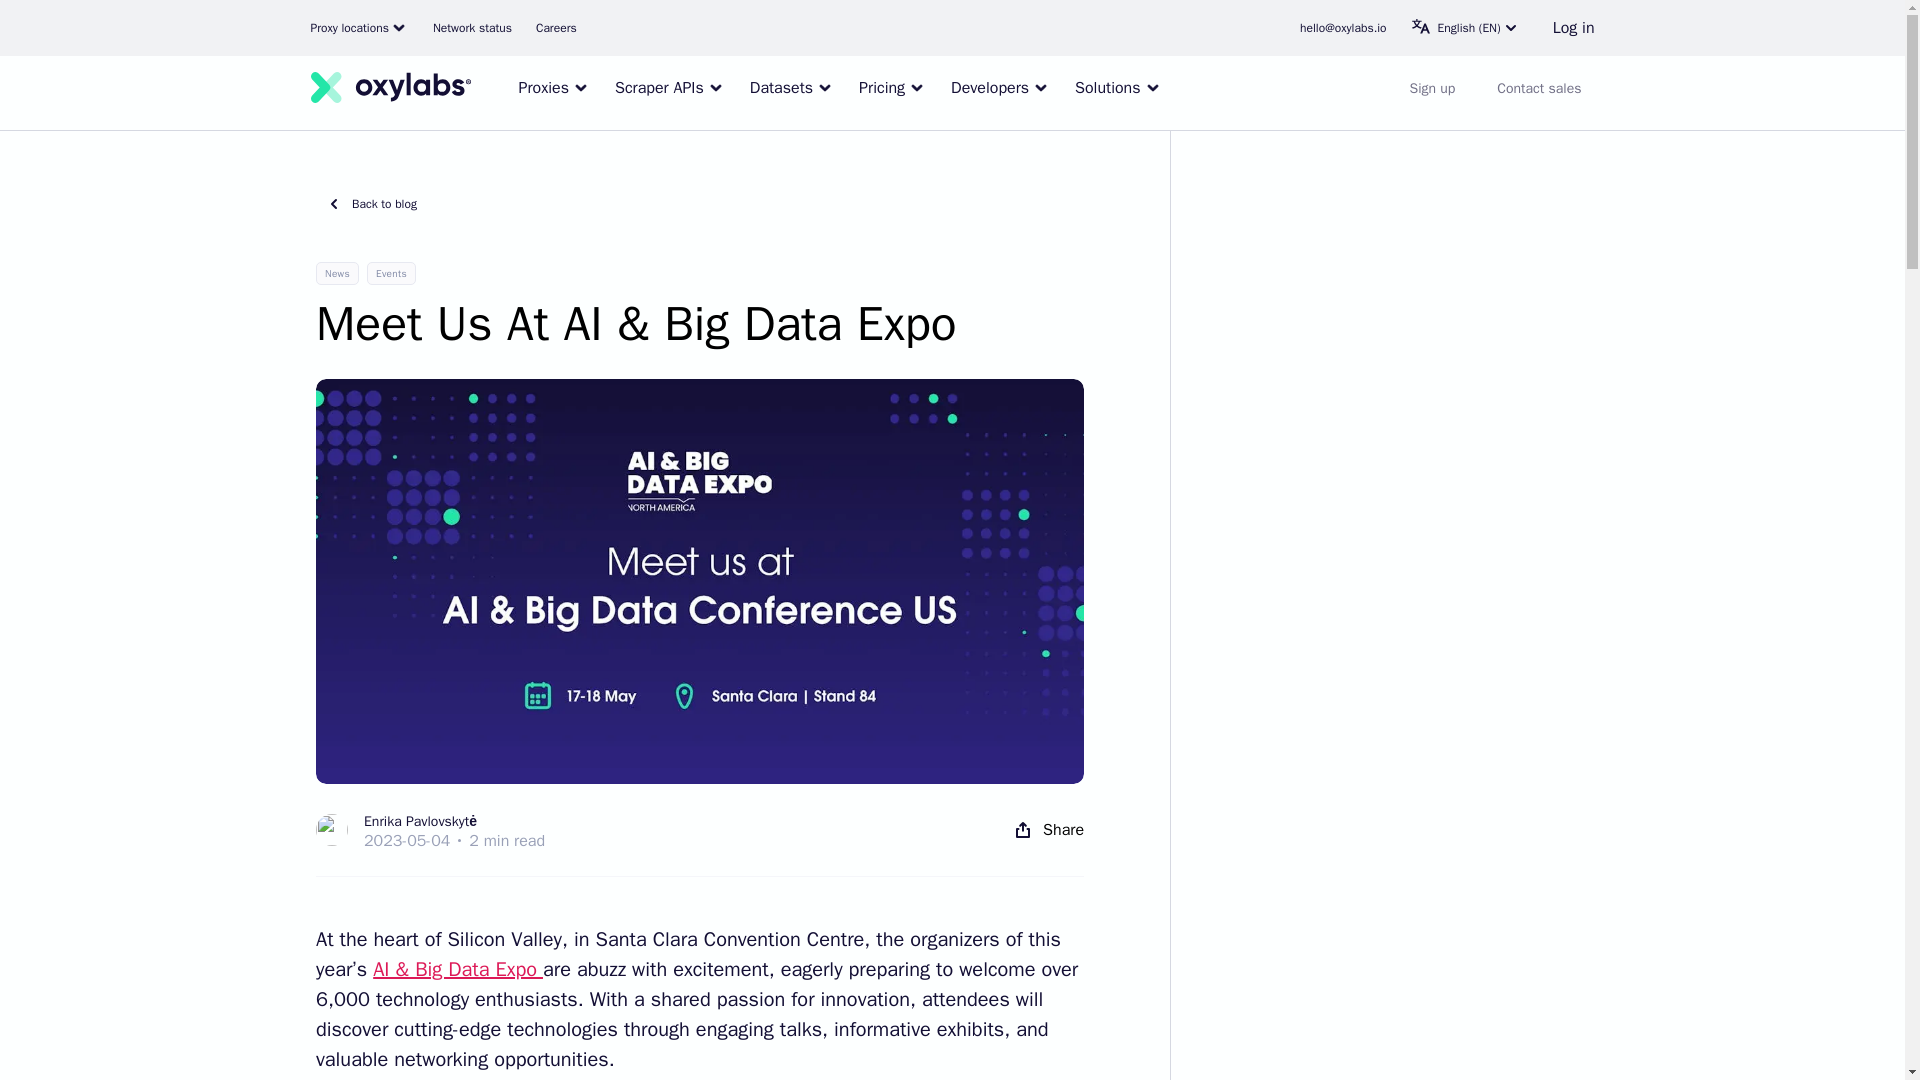 The width and height of the screenshot is (1920, 1080). What do you see at coordinates (391, 274) in the screenshot?
I see `Events` at bounding box center [391, 274].